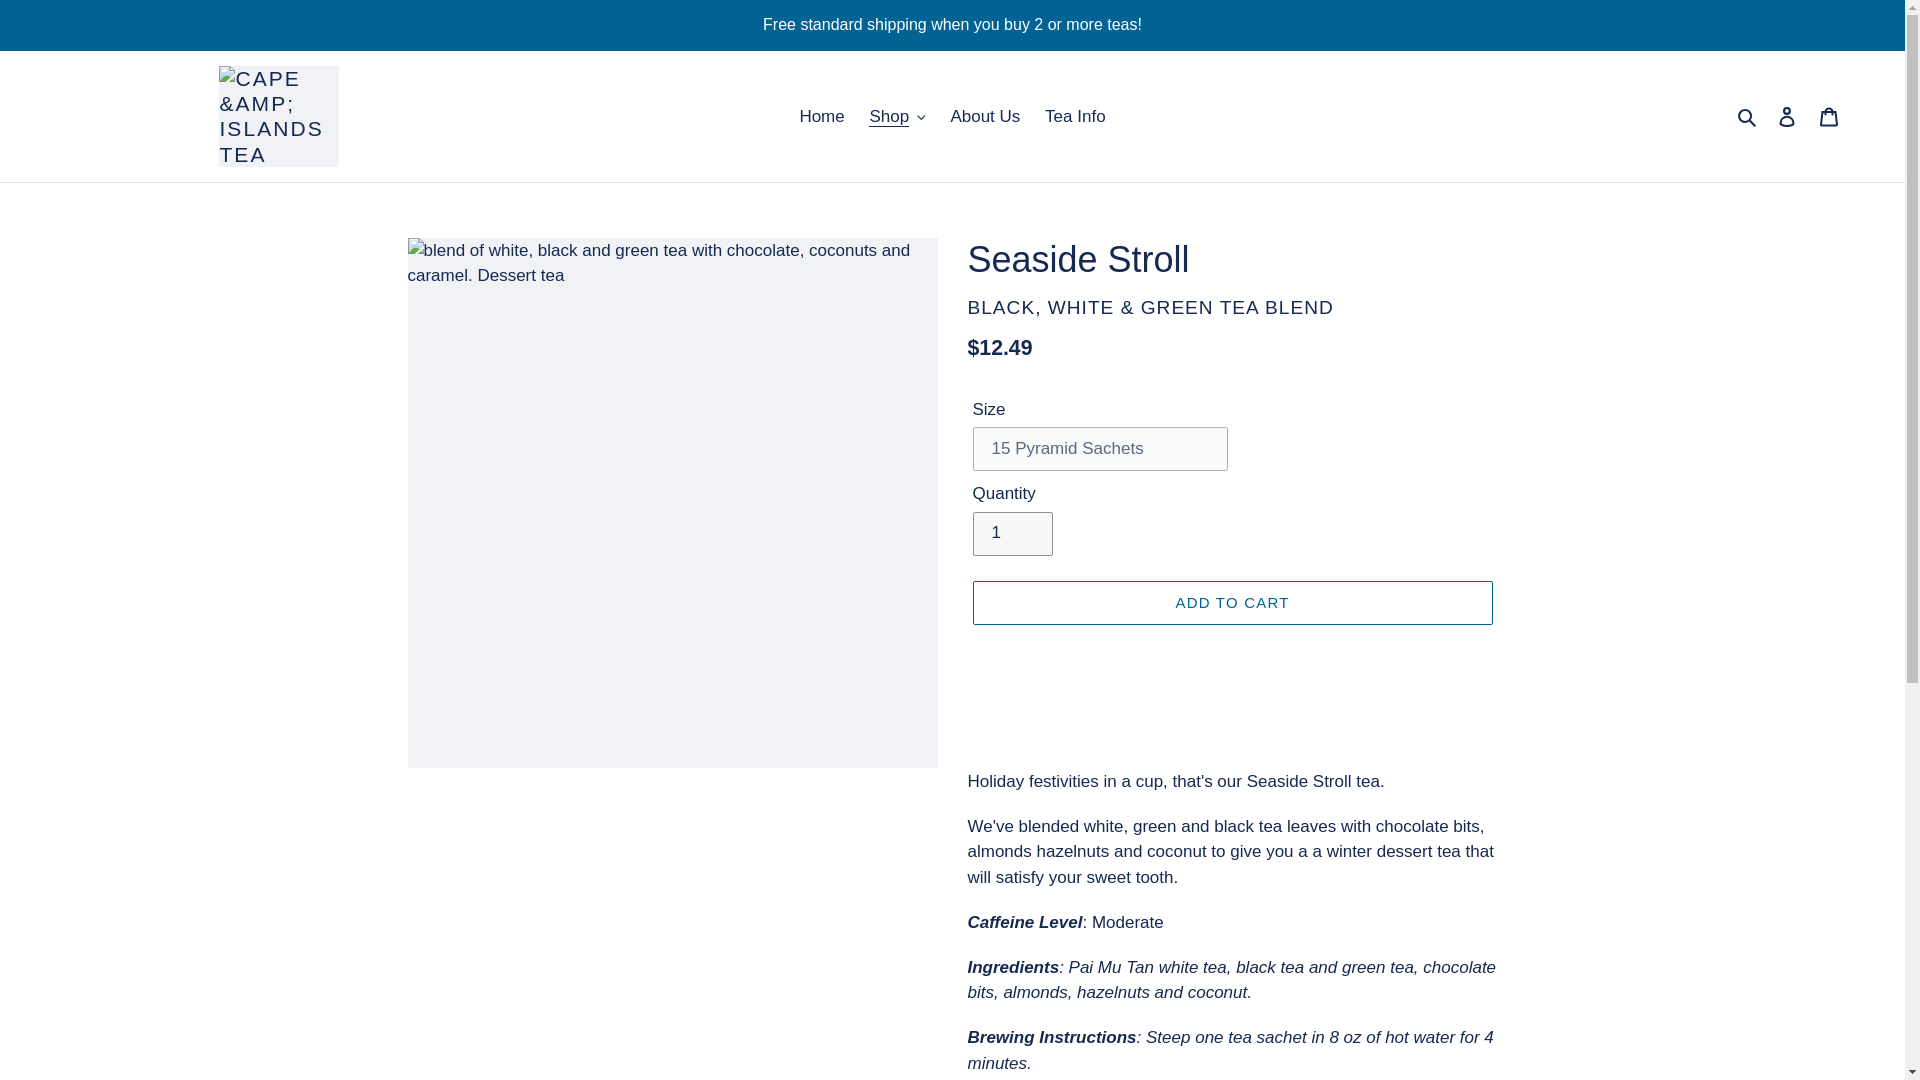  What do you see at coordinates (1074, 116) in the screenshot?
I see `Tea Info` at bounding box center [1074, 116].